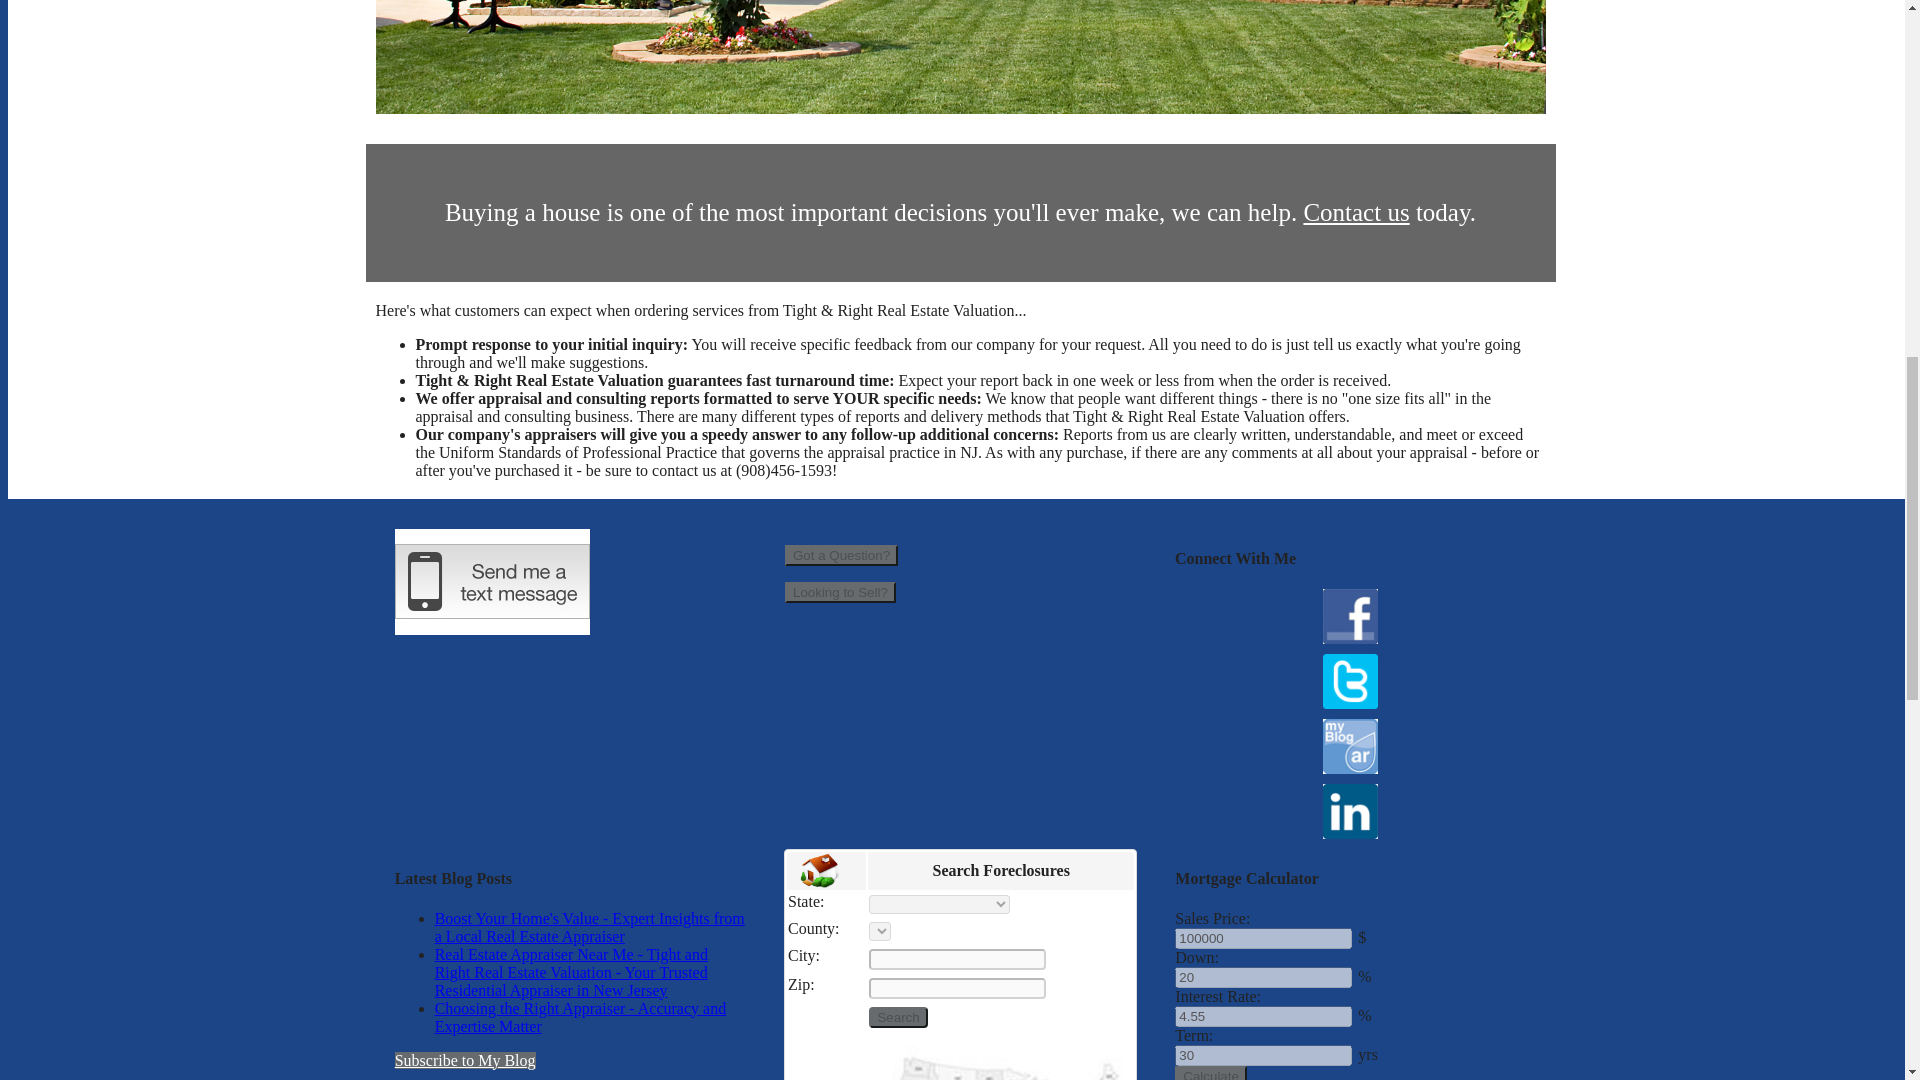 The image size is (1920, 1080). Describe the element at coordinates (1210, 1072) in the screenshot. I see `Calculate` at that location.